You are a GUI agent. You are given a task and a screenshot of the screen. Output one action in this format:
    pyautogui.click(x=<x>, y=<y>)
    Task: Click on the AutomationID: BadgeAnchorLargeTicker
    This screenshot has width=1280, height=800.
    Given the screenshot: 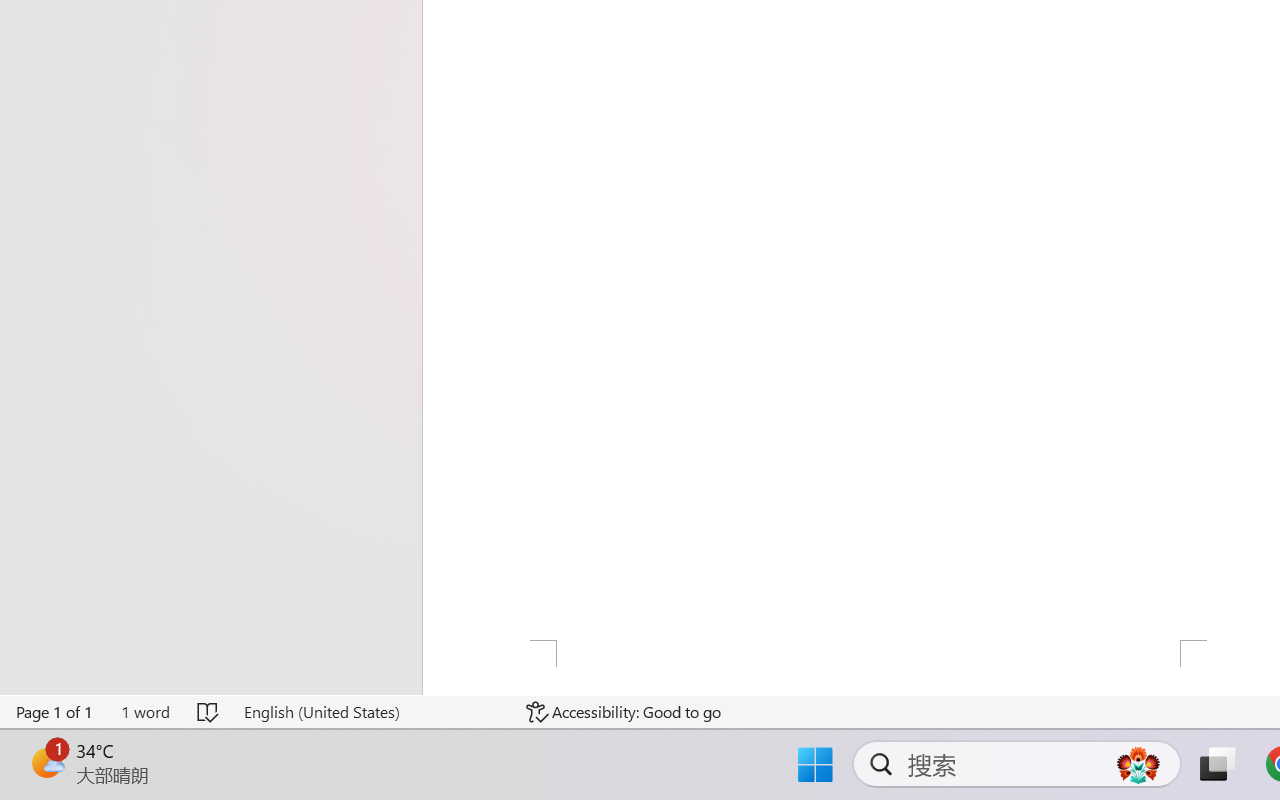 What is the action you would take?
    pyautogui.click(x=46, y=762)
    